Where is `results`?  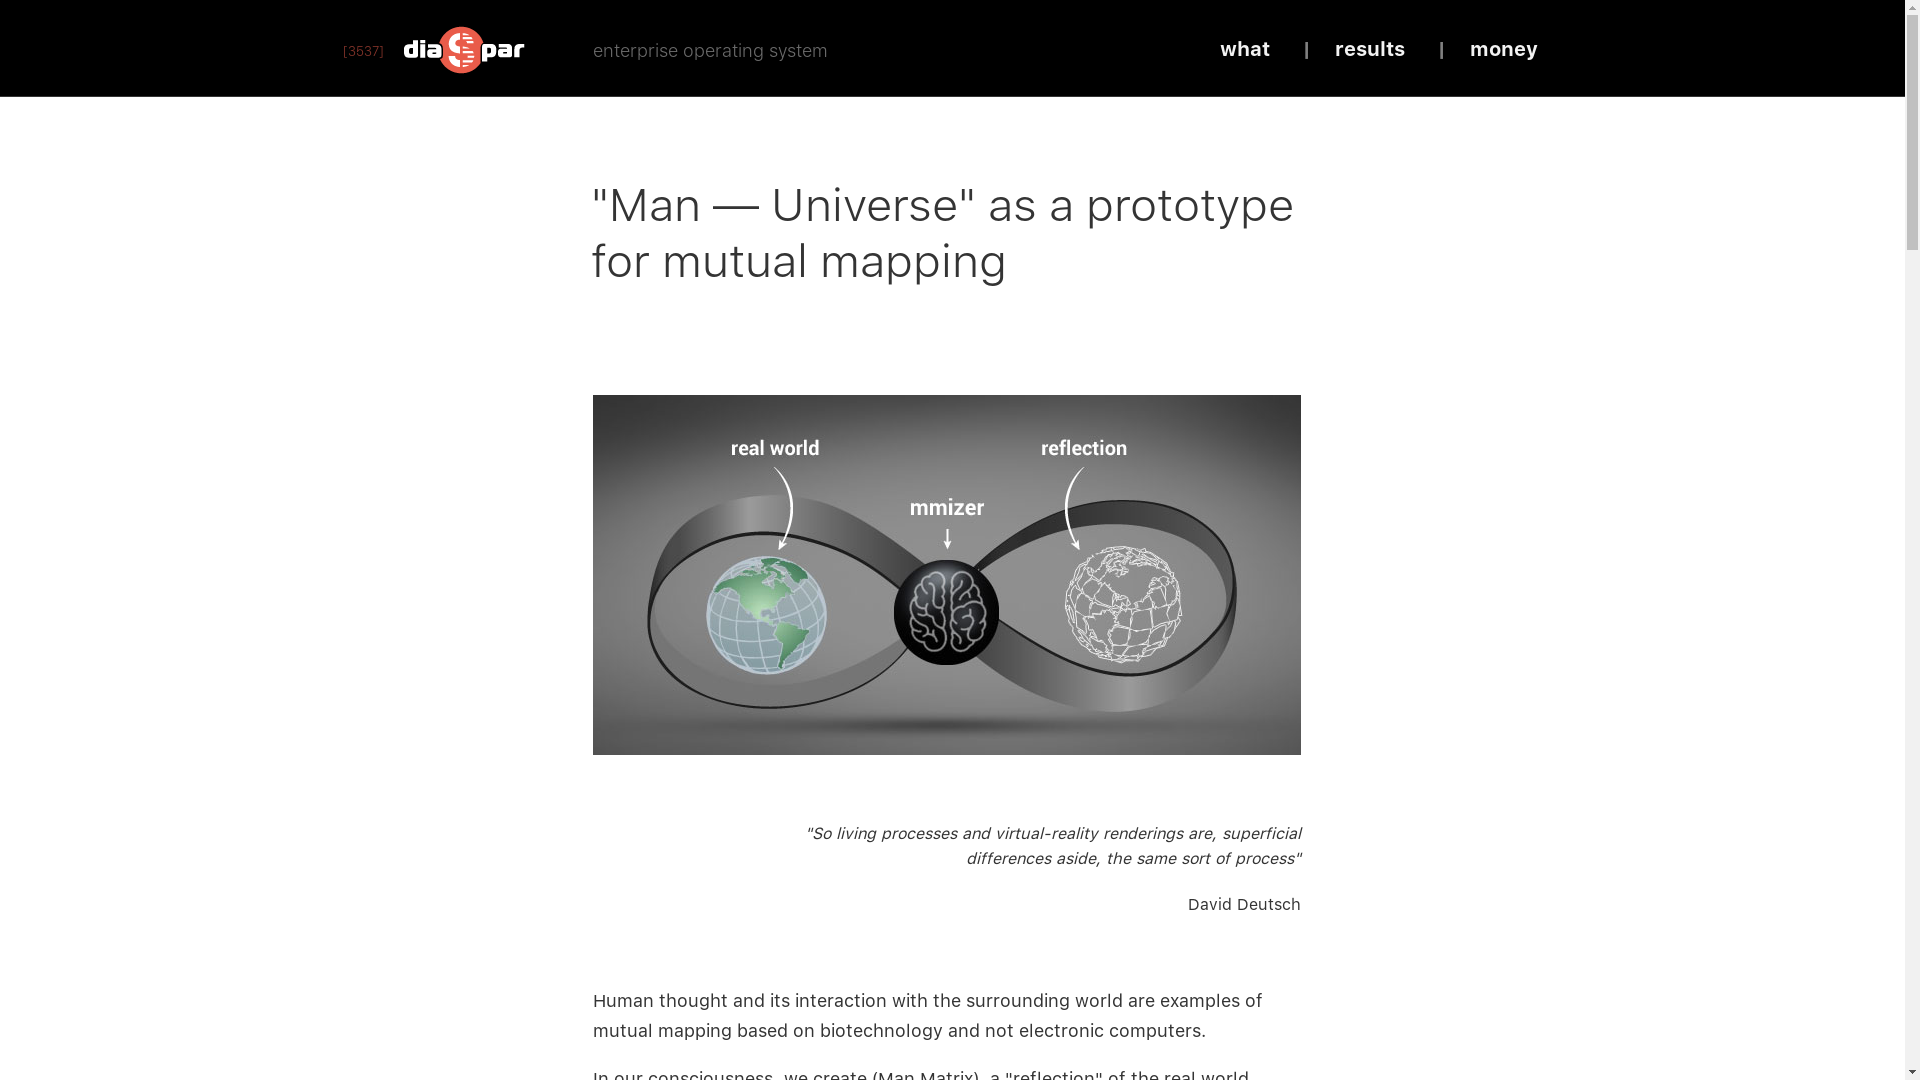 results is located at coordinates (1369, 49).